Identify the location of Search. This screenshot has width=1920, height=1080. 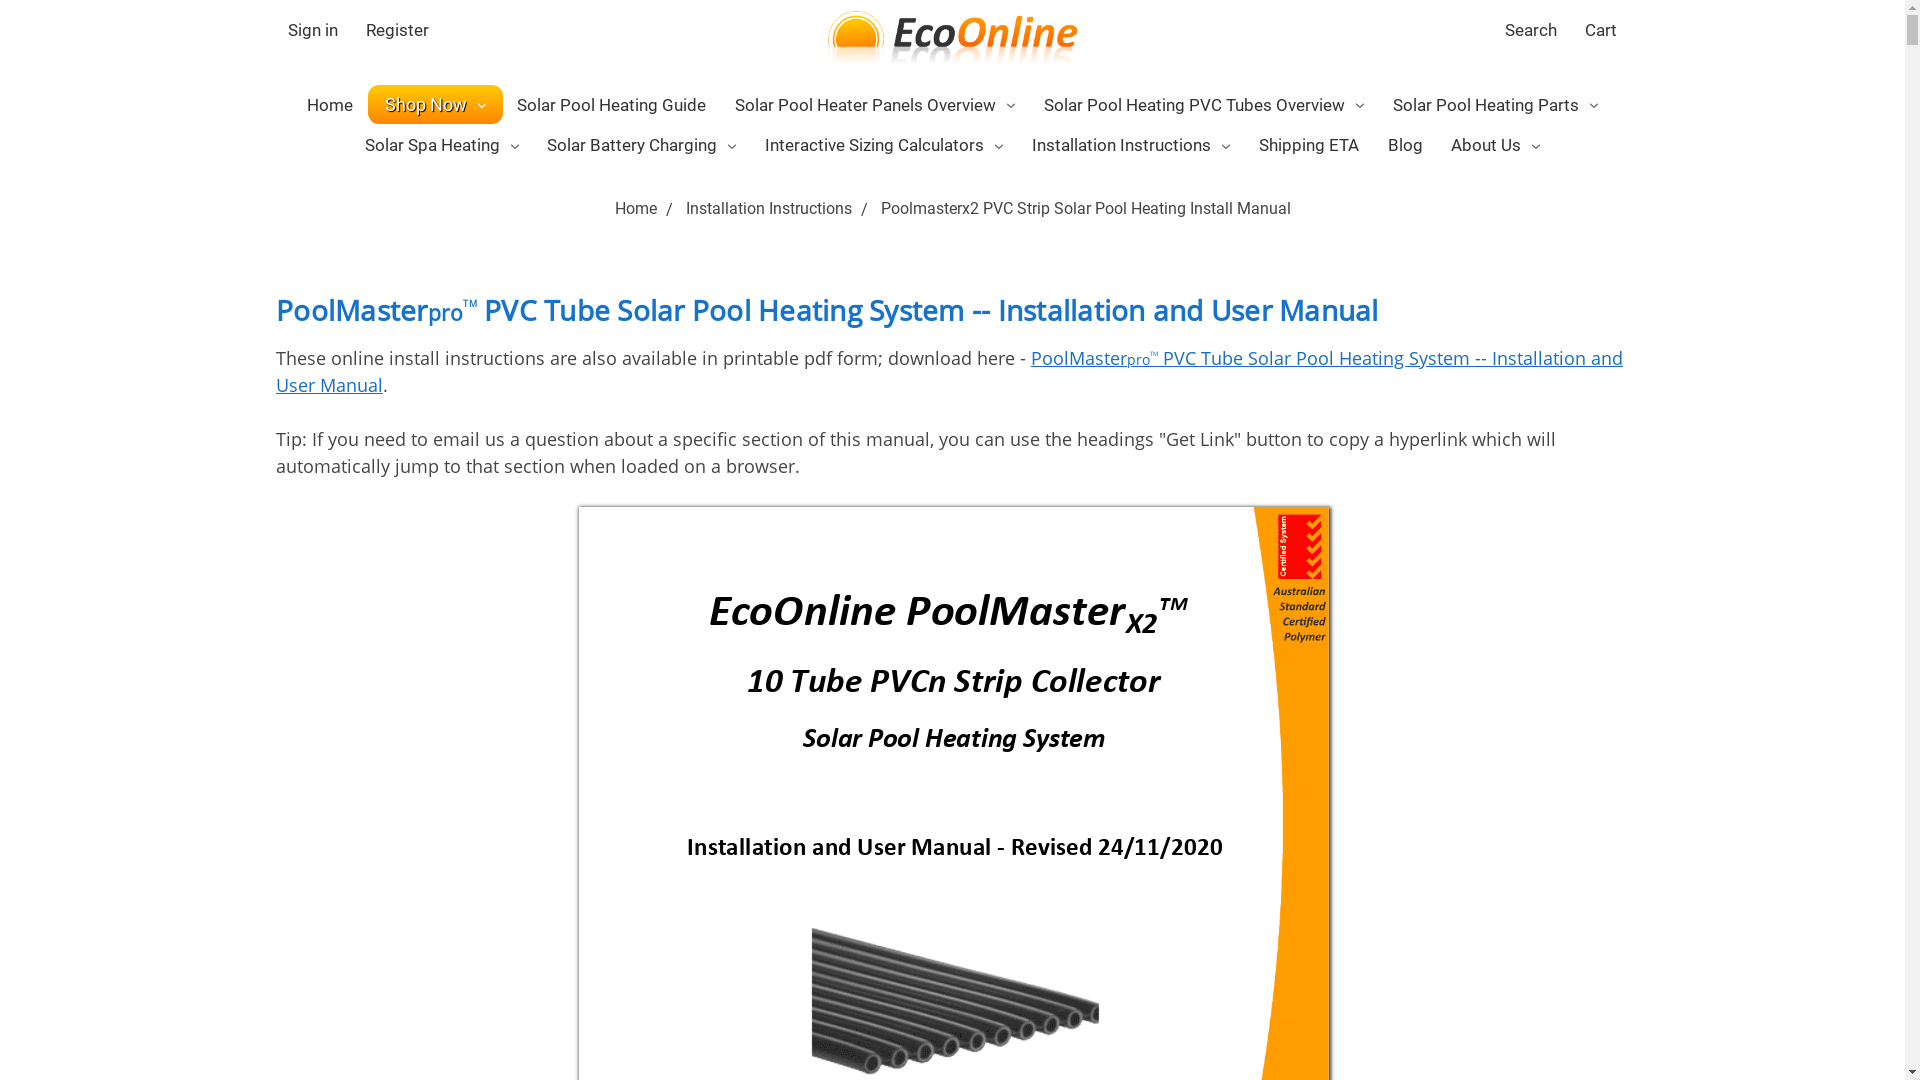
(1531, 31).